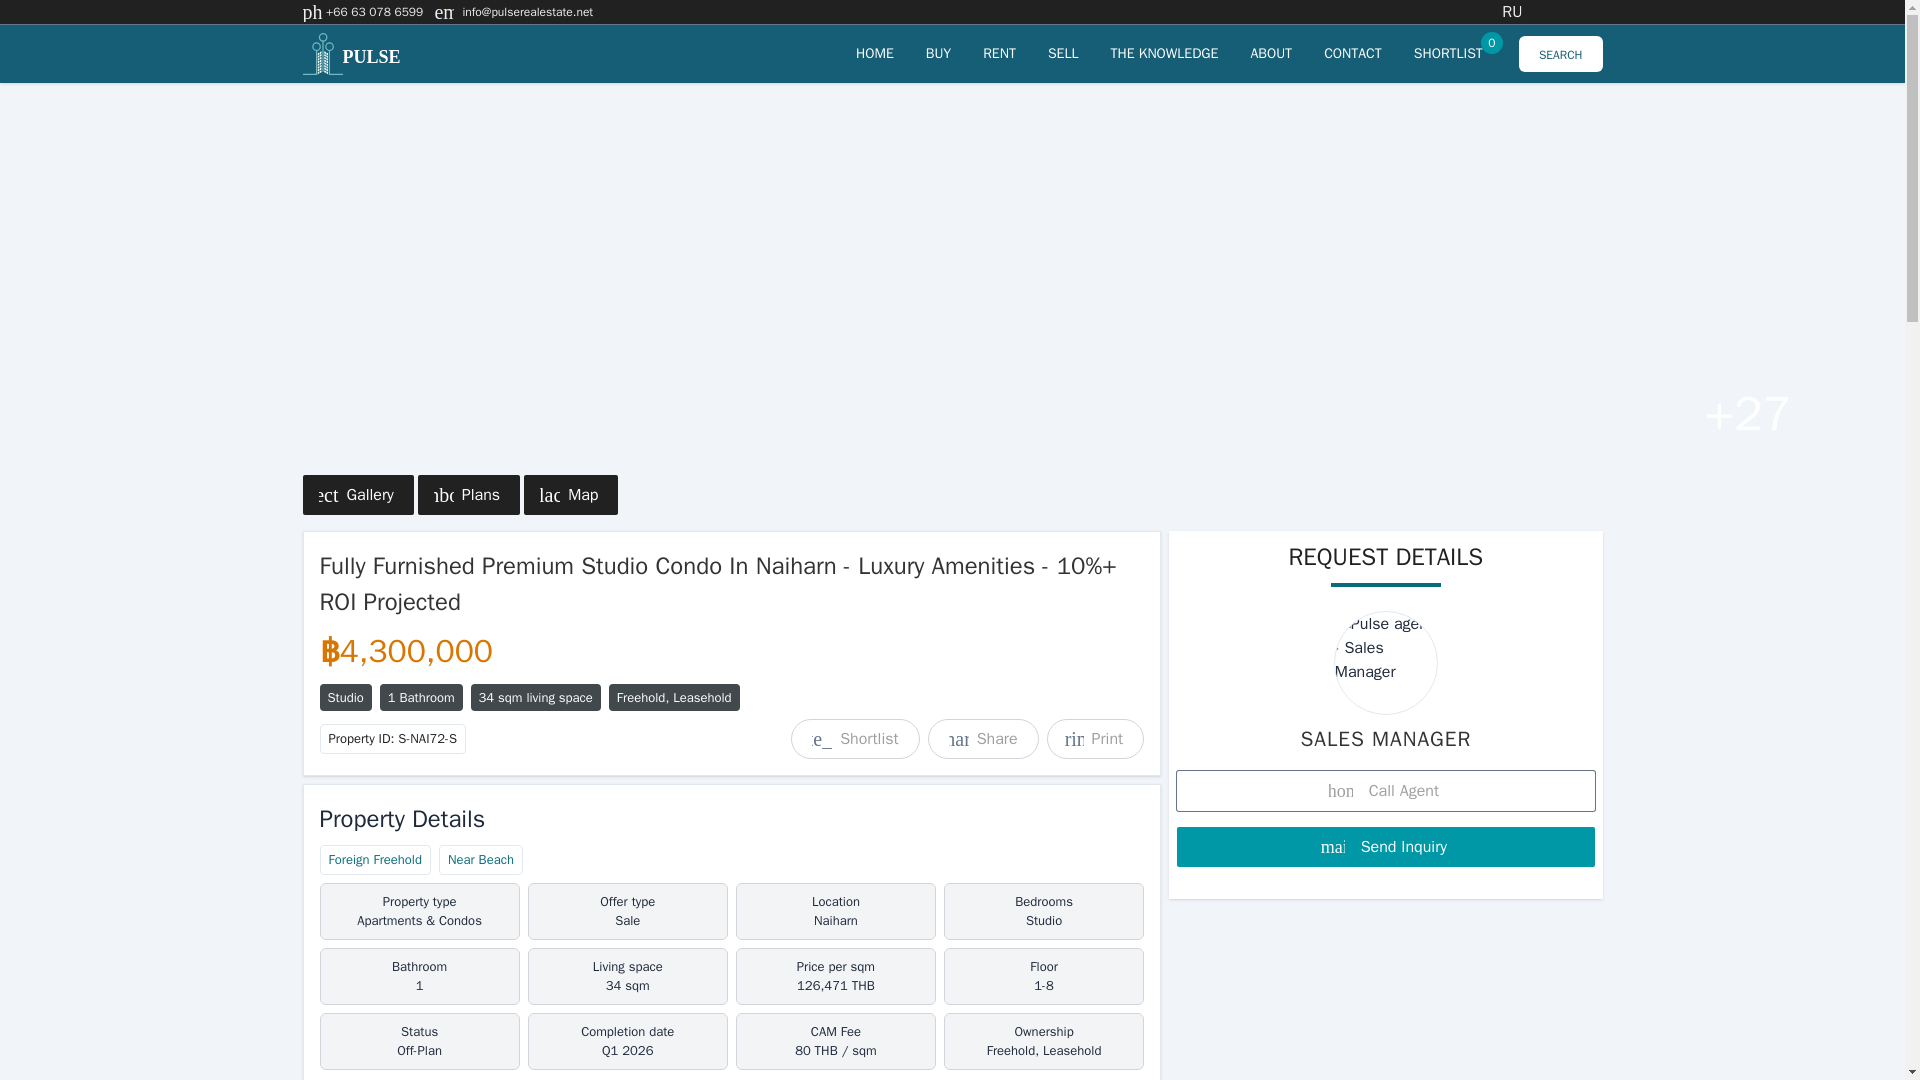  I want to click on ABOUT, so click(1270, 53).